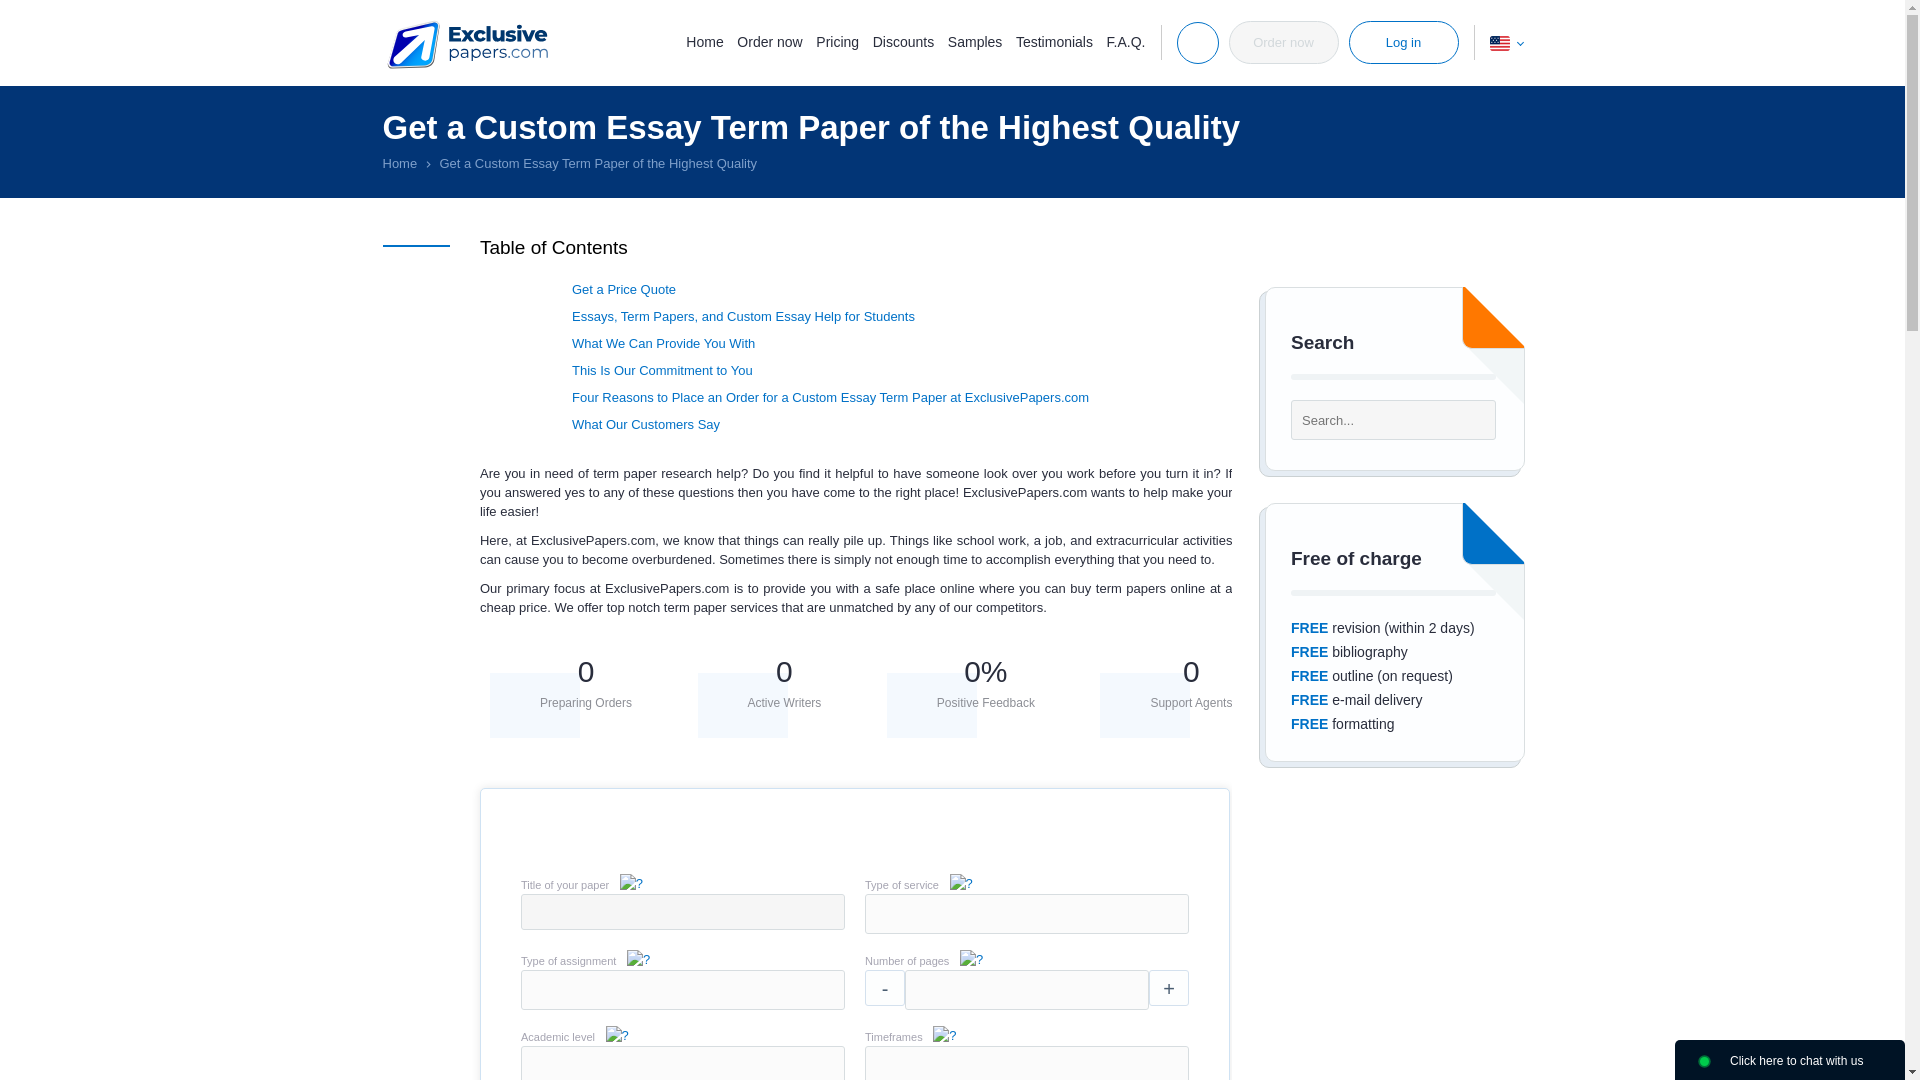 The width and height of the screenshot is (1920, 1080). I want to click on Home, so click(704, 41).